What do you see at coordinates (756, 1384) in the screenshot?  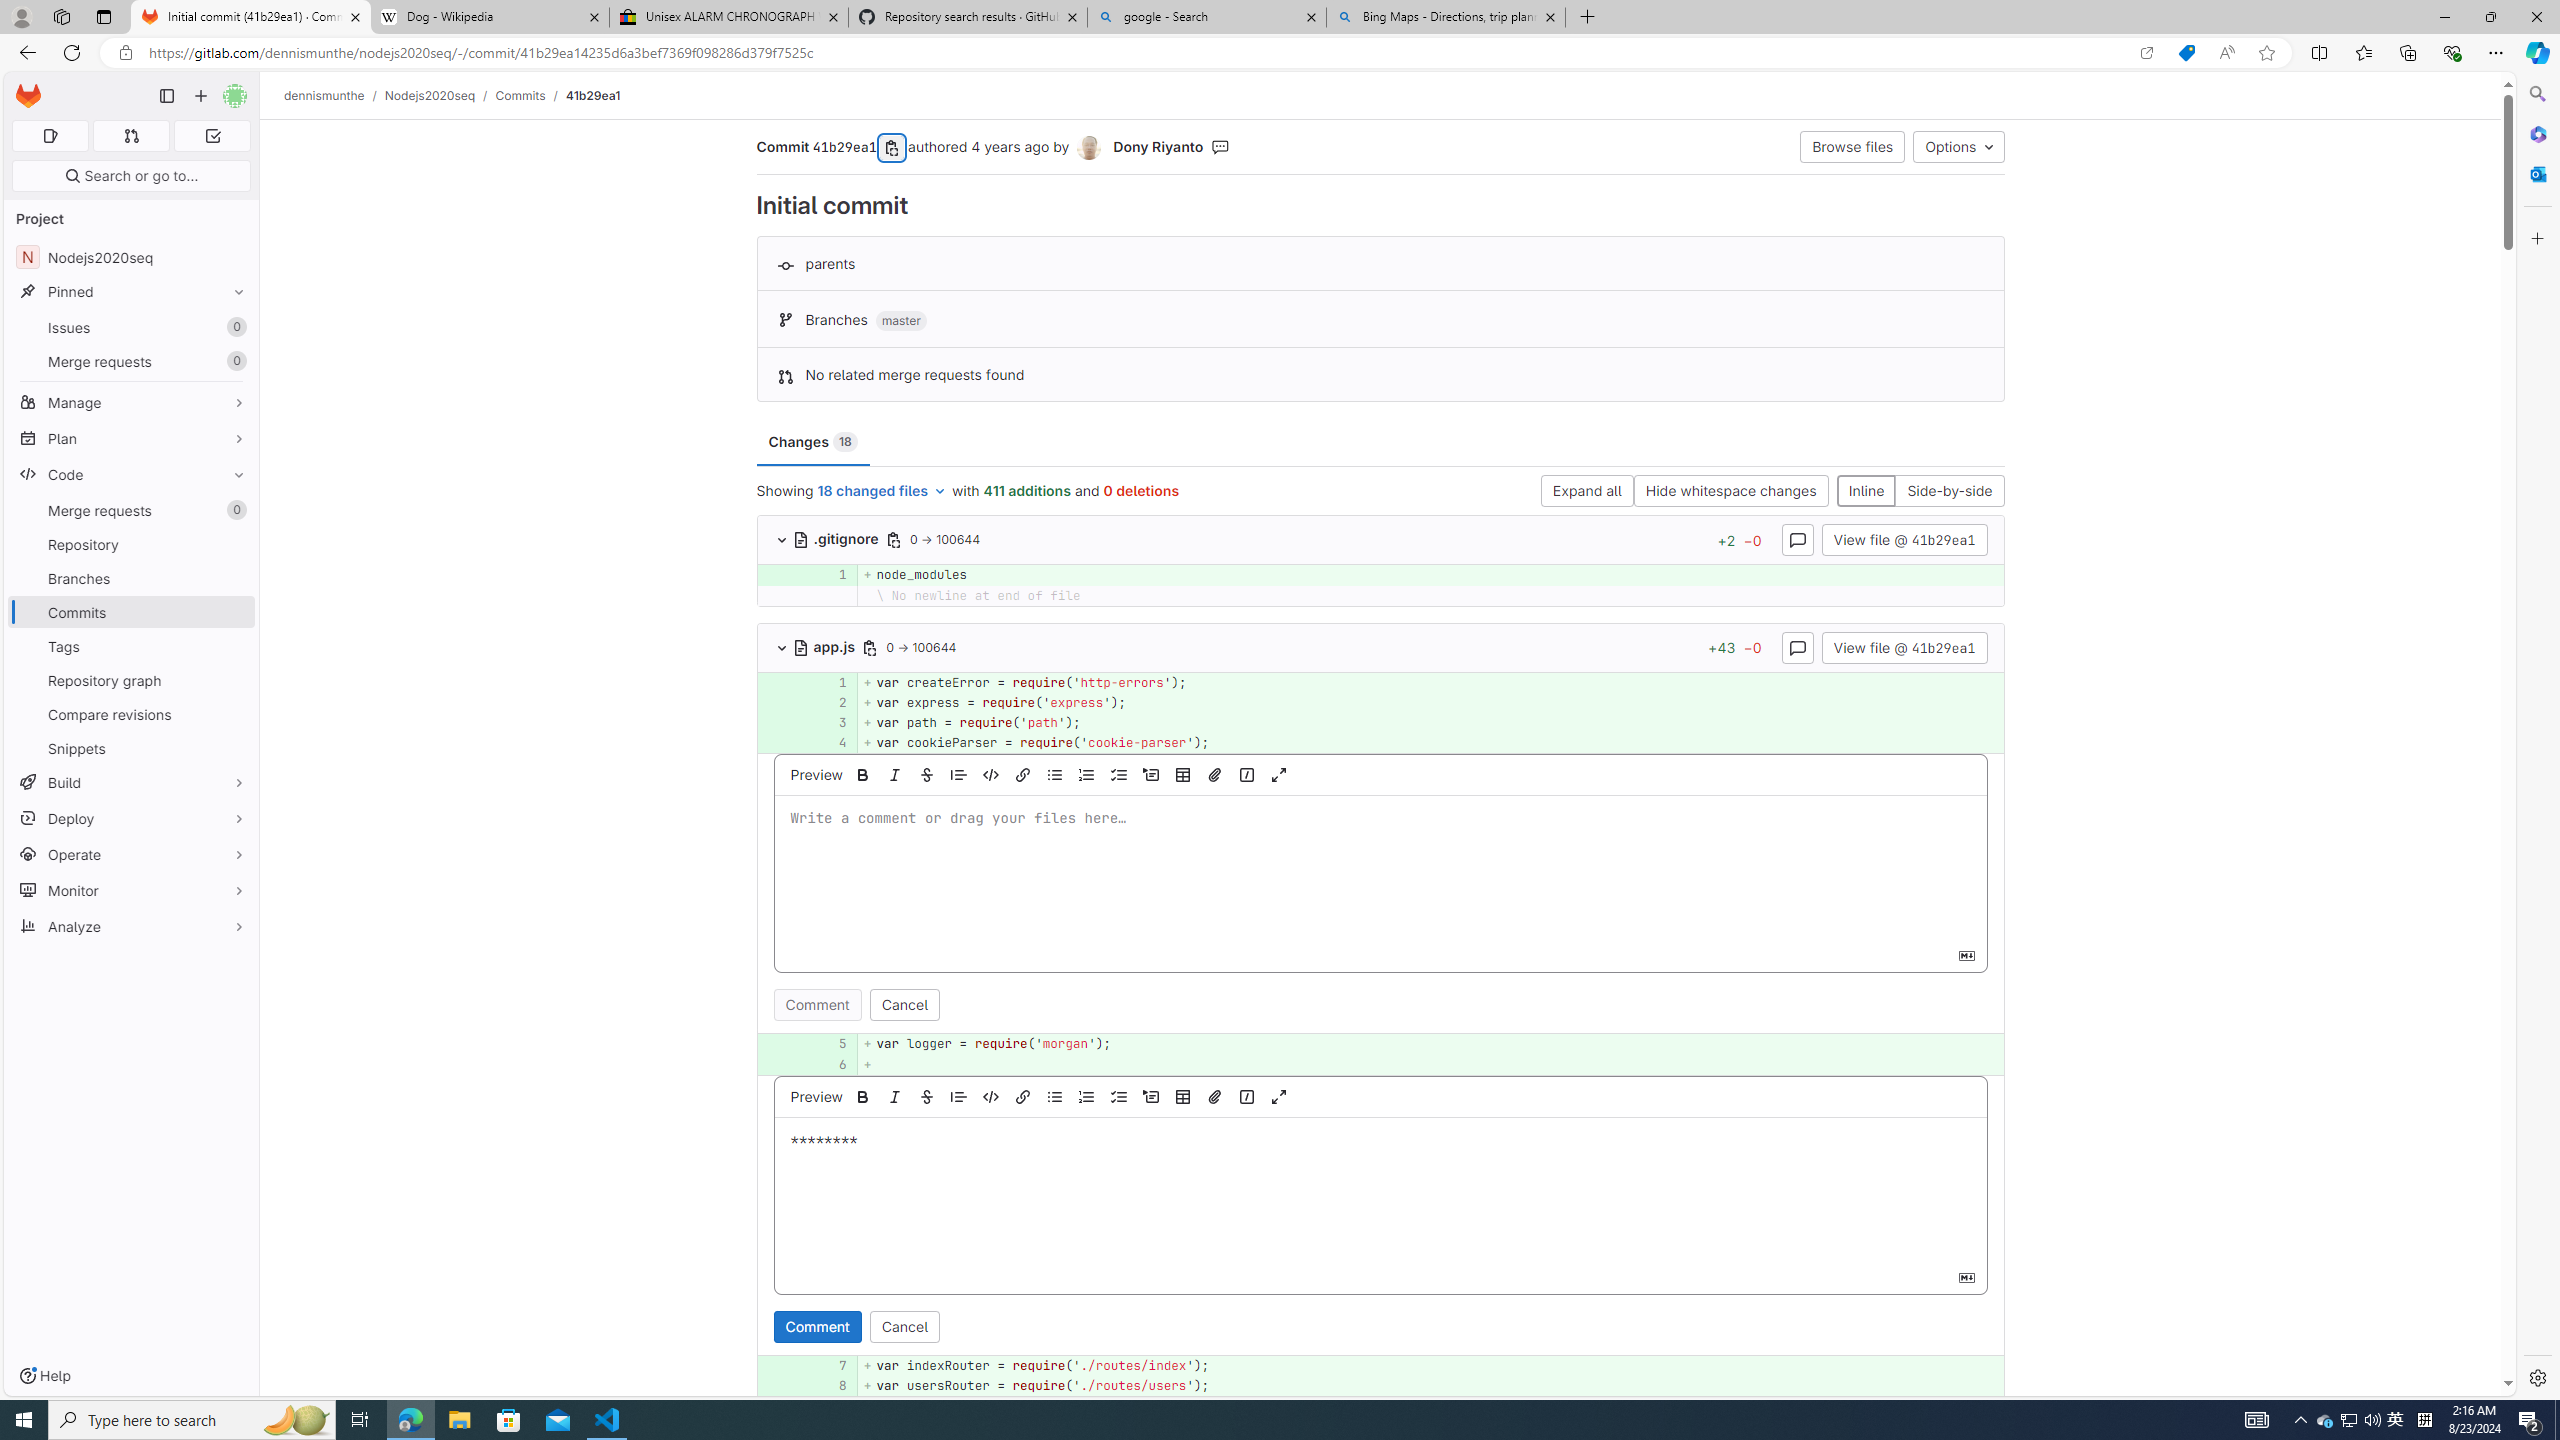 I see `Class: s12` at bounding box center [756, 1384].